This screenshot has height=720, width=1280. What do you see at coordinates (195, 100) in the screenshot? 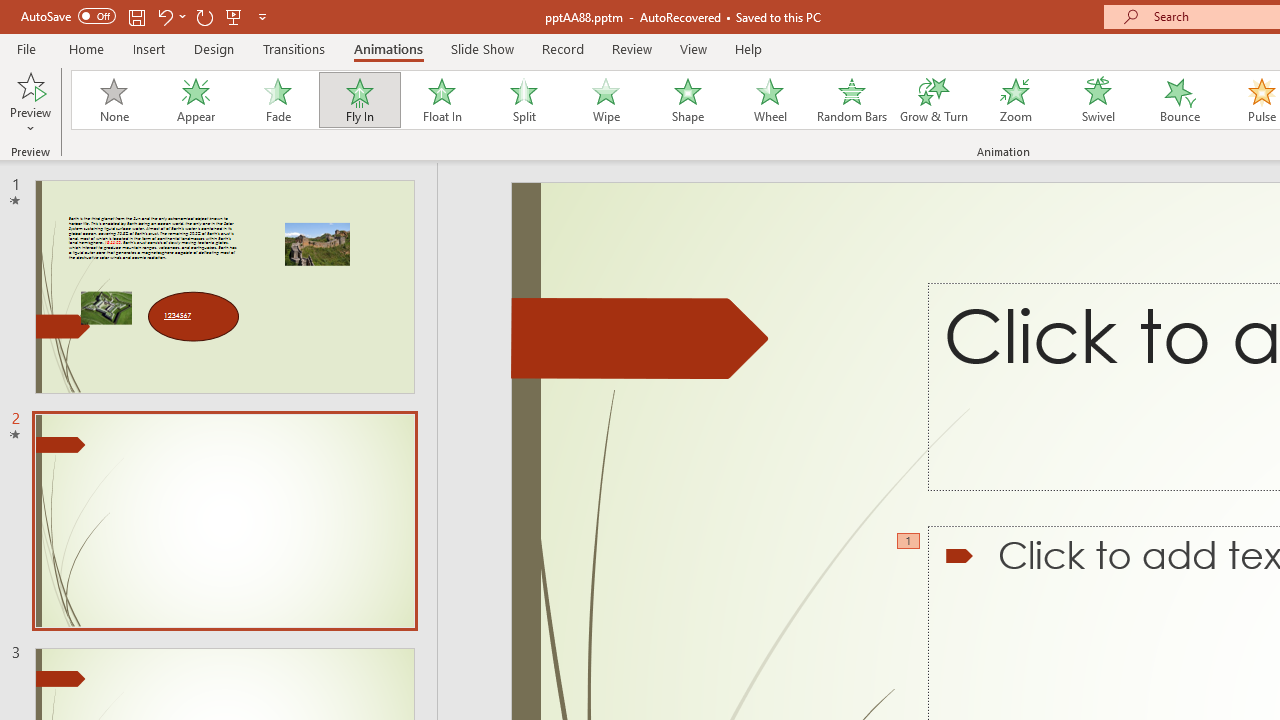
I see `Appear` at bounding box center [195, 100].